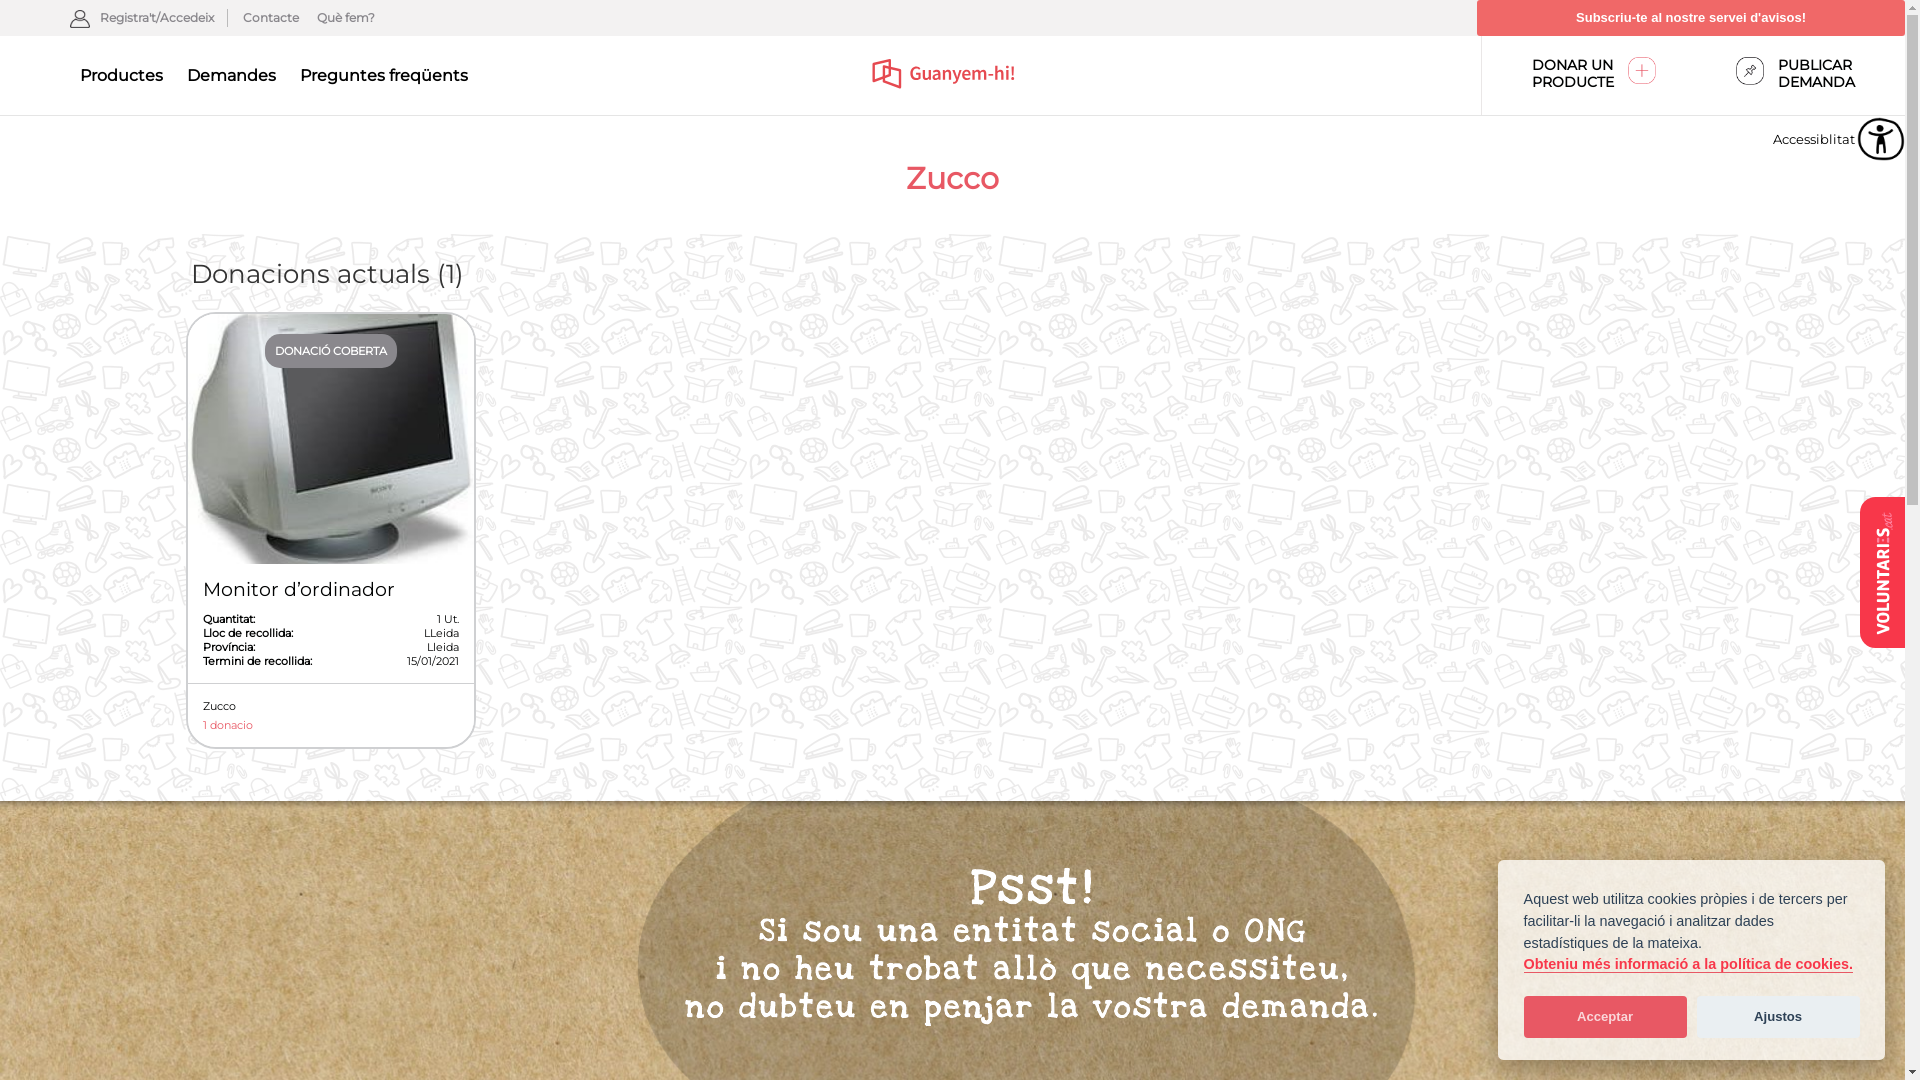 This screenshot has width=1920, height=1080. I want to click on Registra't/Accedeix, so click(142, 18).